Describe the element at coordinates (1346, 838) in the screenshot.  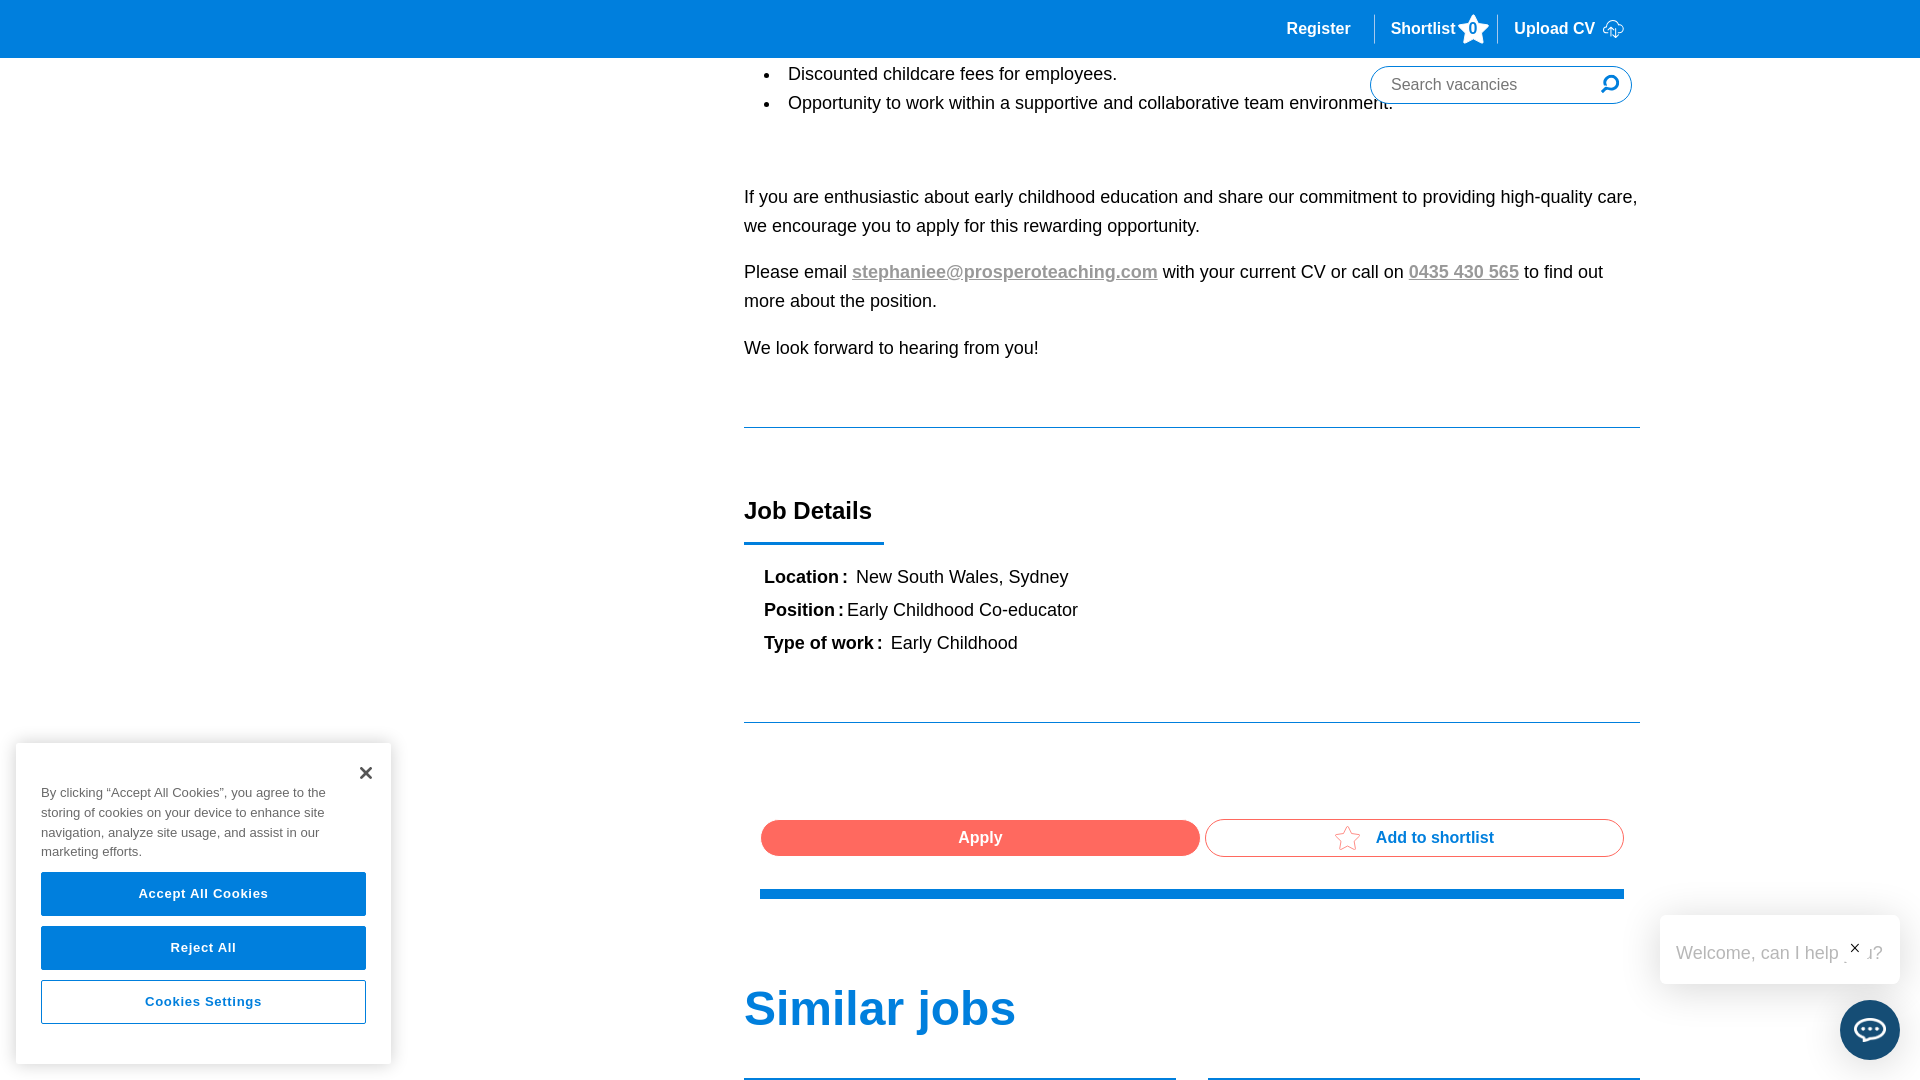
I see `shortlist star` at that location.